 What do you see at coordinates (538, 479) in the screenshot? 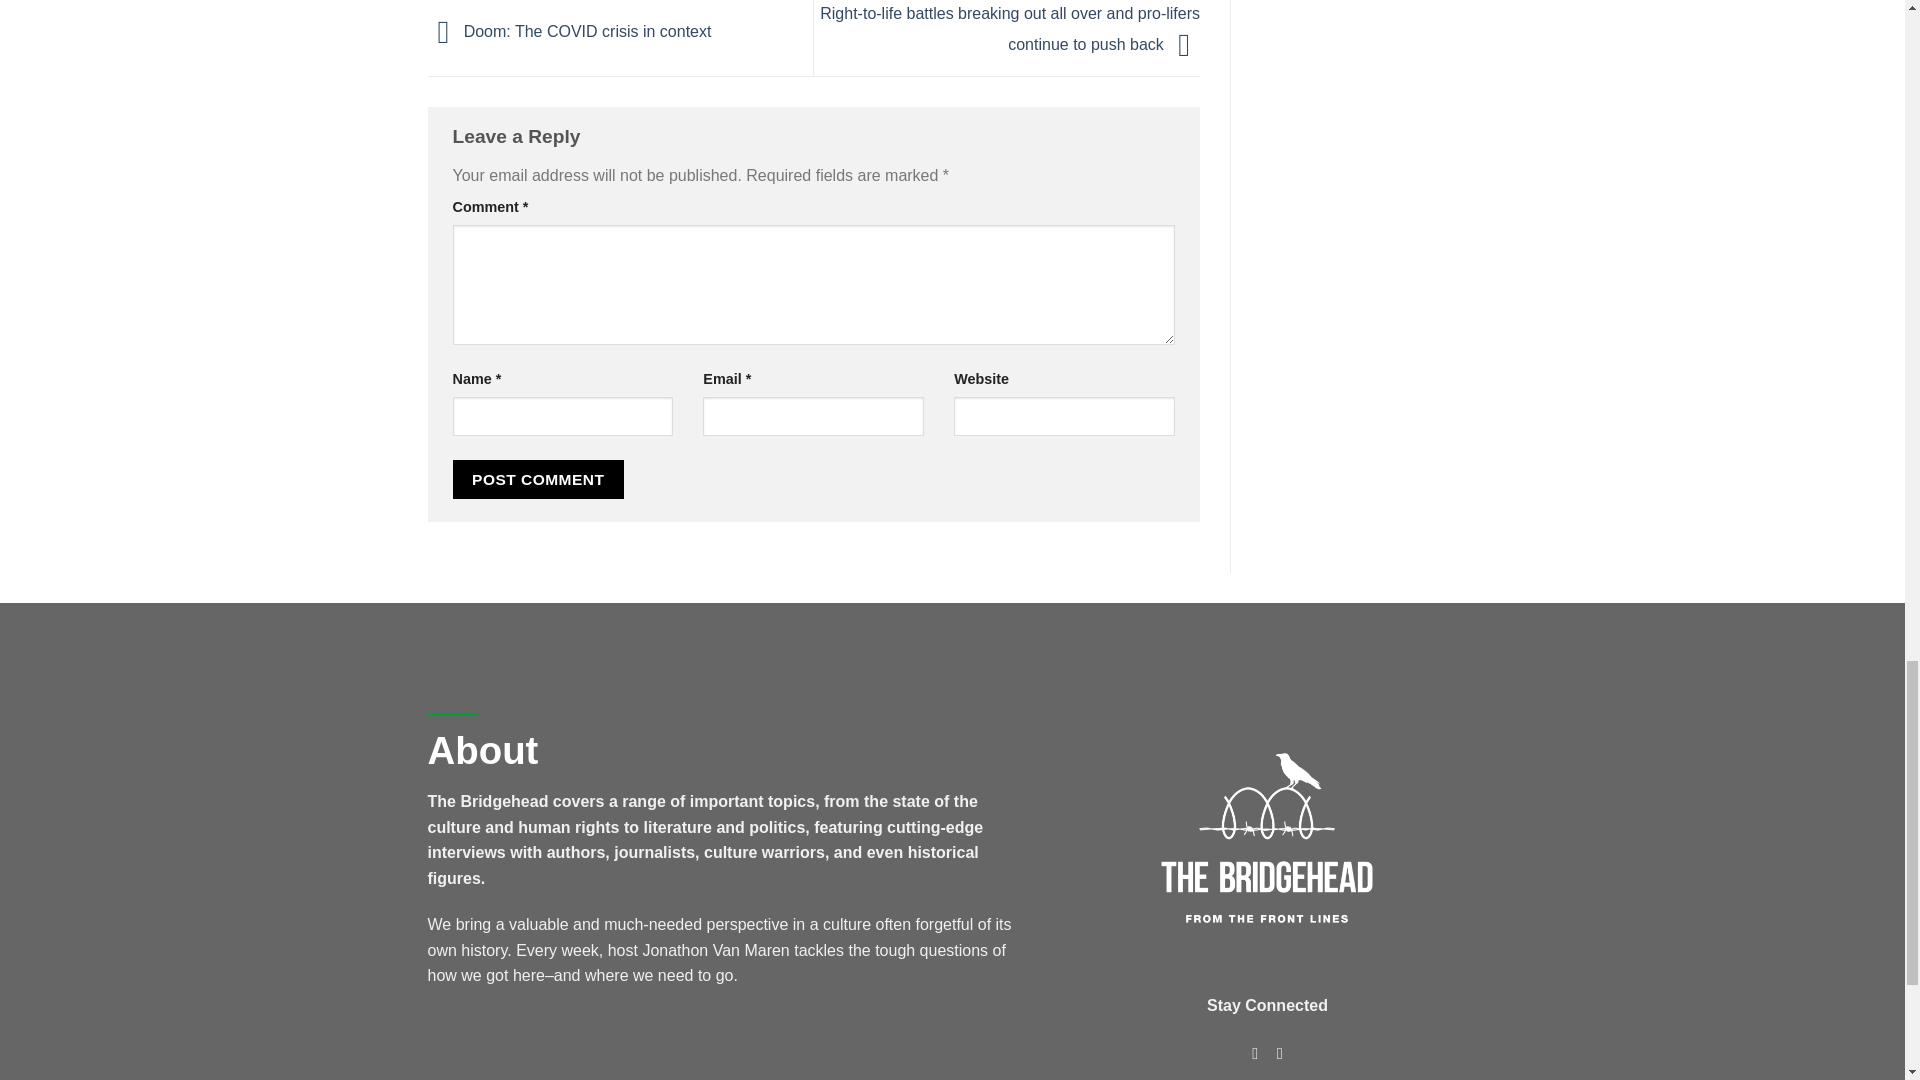
I see `Post Comment` at bounding box center [538, 479].